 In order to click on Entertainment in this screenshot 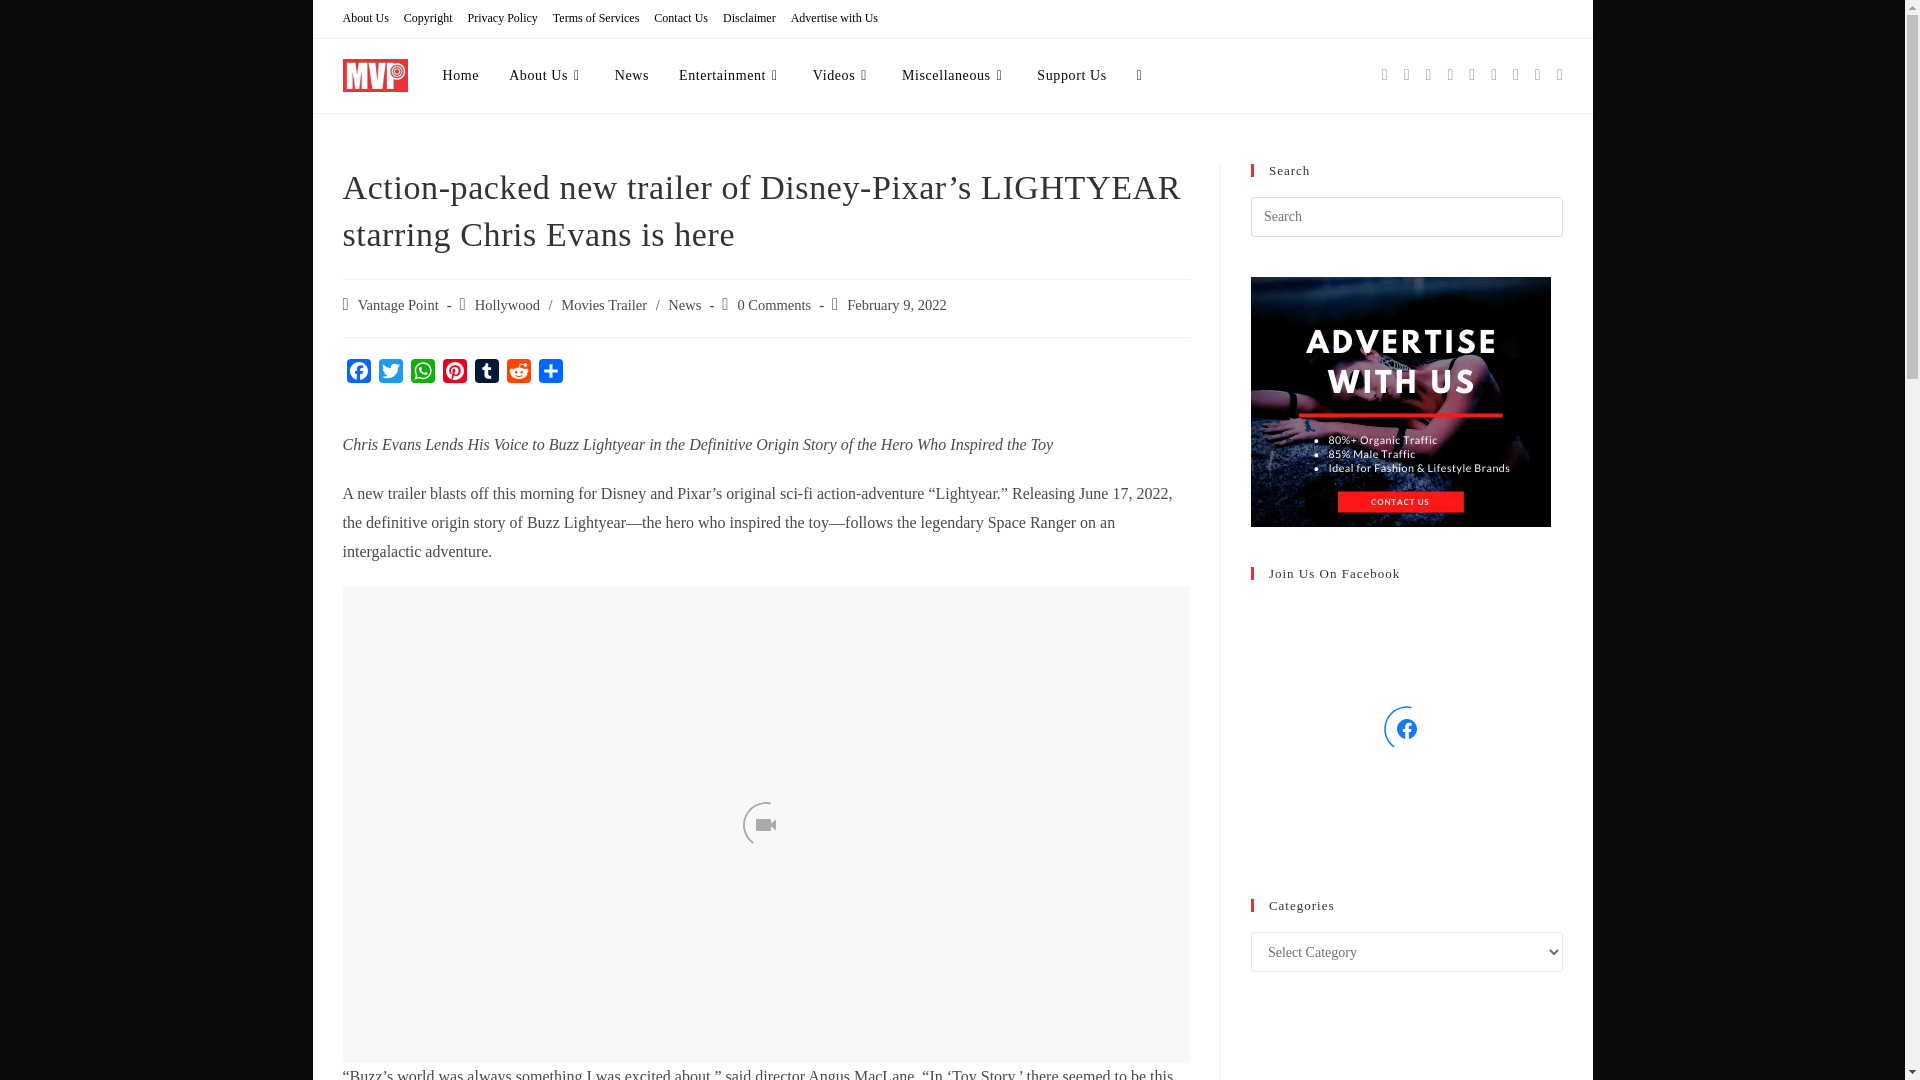, I will do `click(731, 76)`.